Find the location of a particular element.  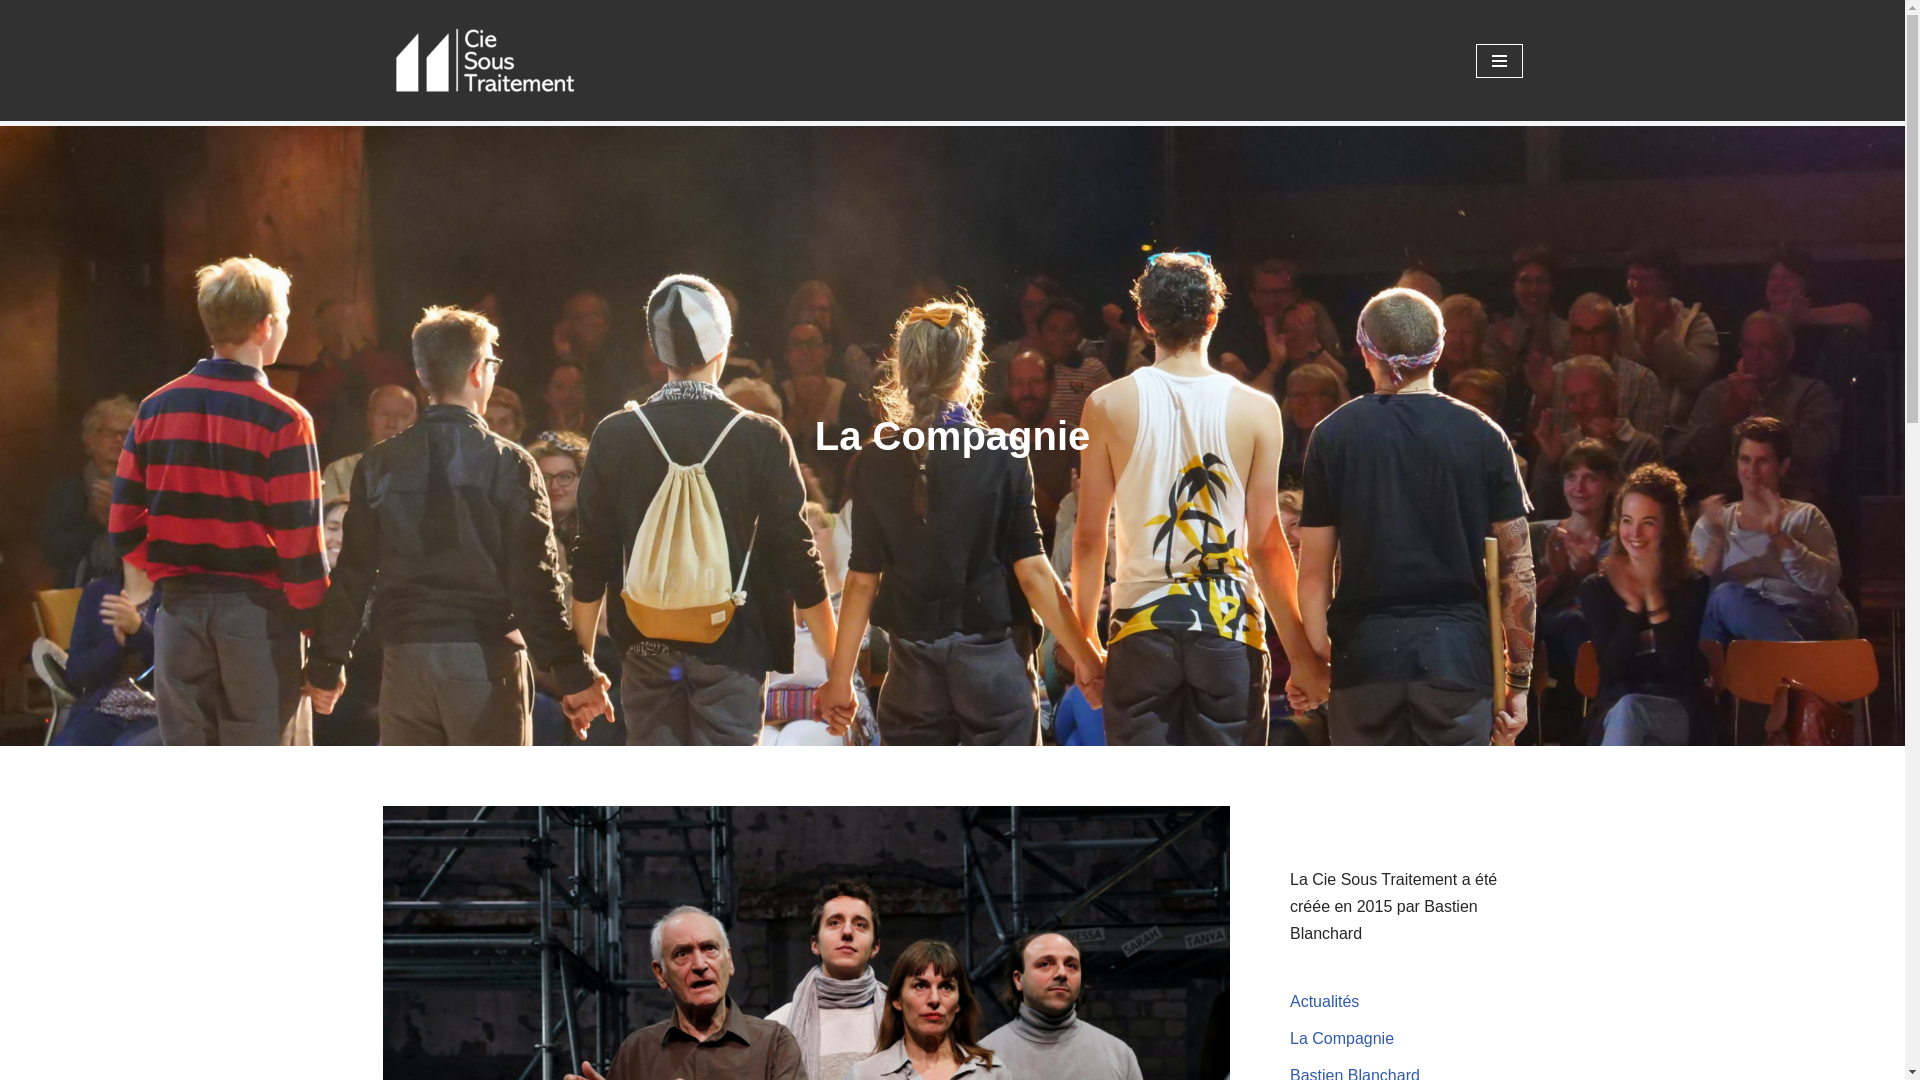

Menu de navigation is located at coordinates (1500, 60).